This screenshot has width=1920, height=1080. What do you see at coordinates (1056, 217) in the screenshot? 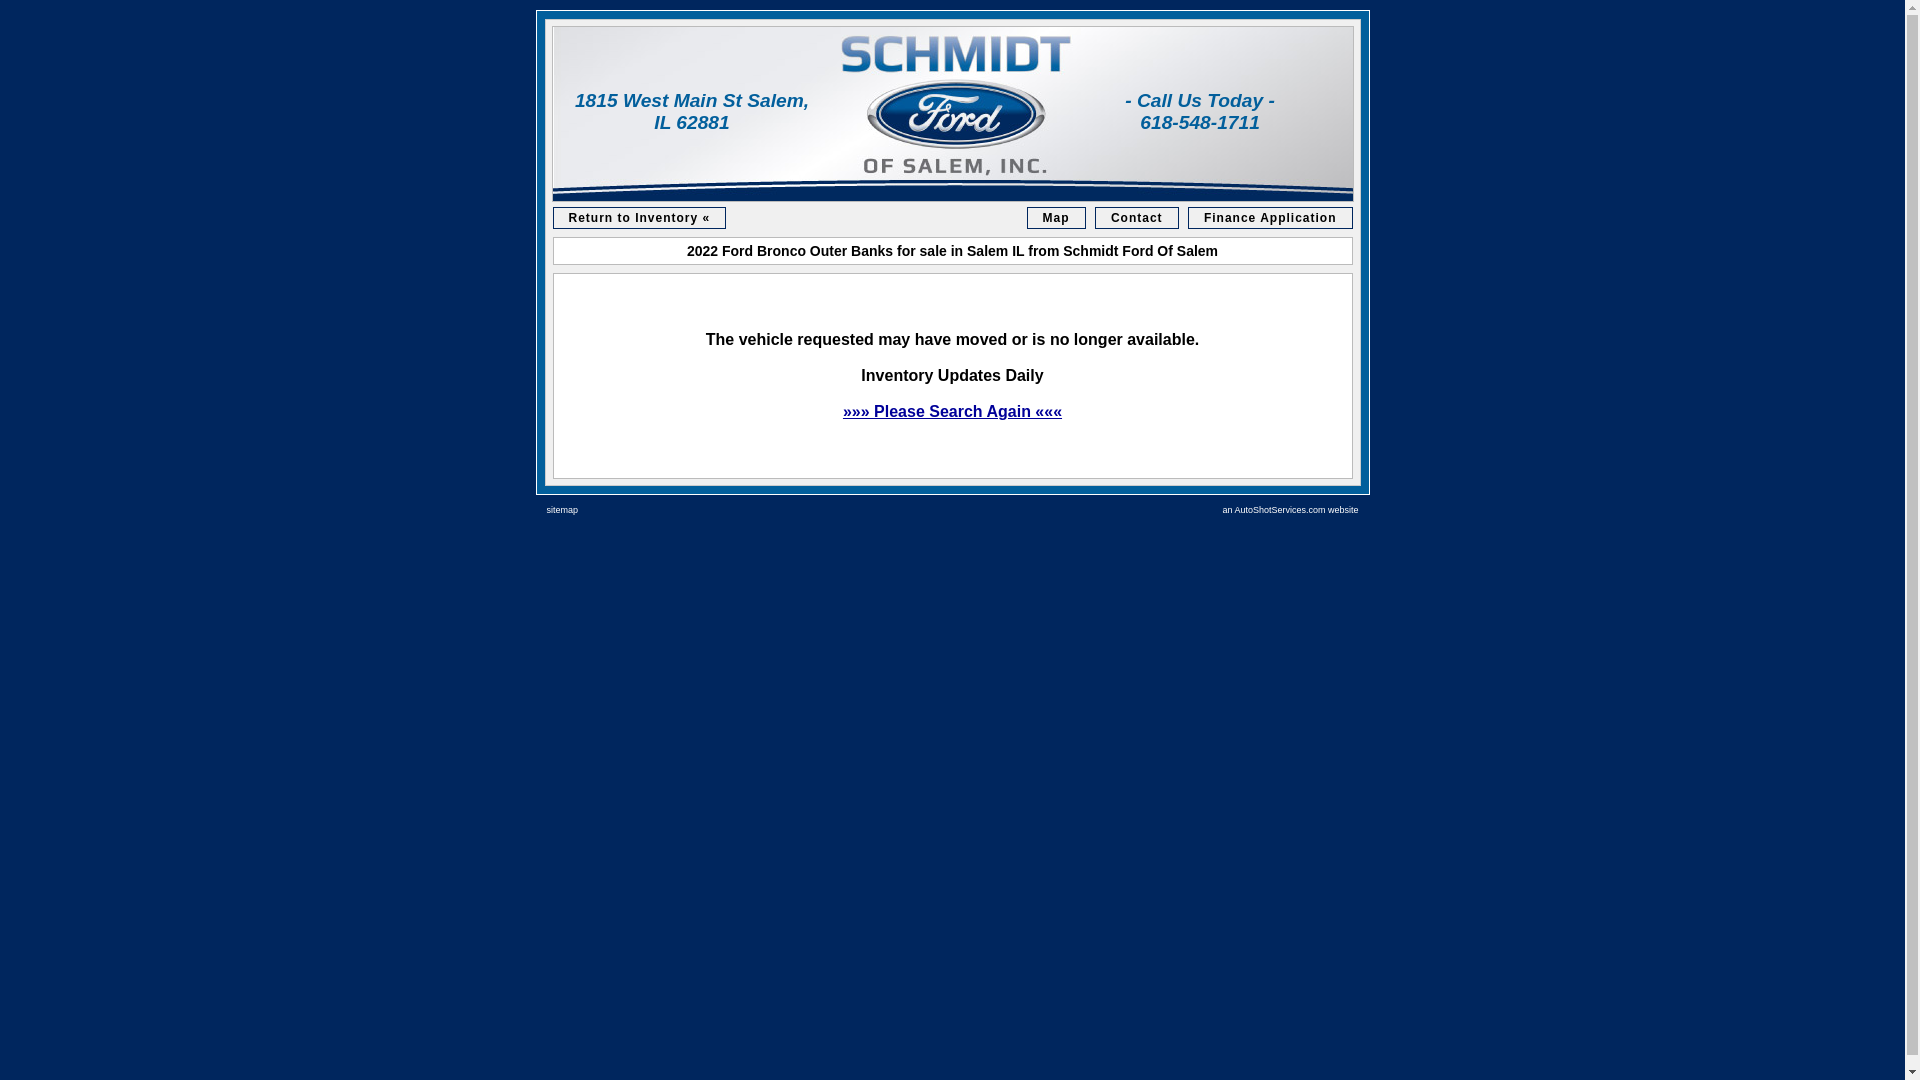
I see `Map` at bounding box center [1056, 217].